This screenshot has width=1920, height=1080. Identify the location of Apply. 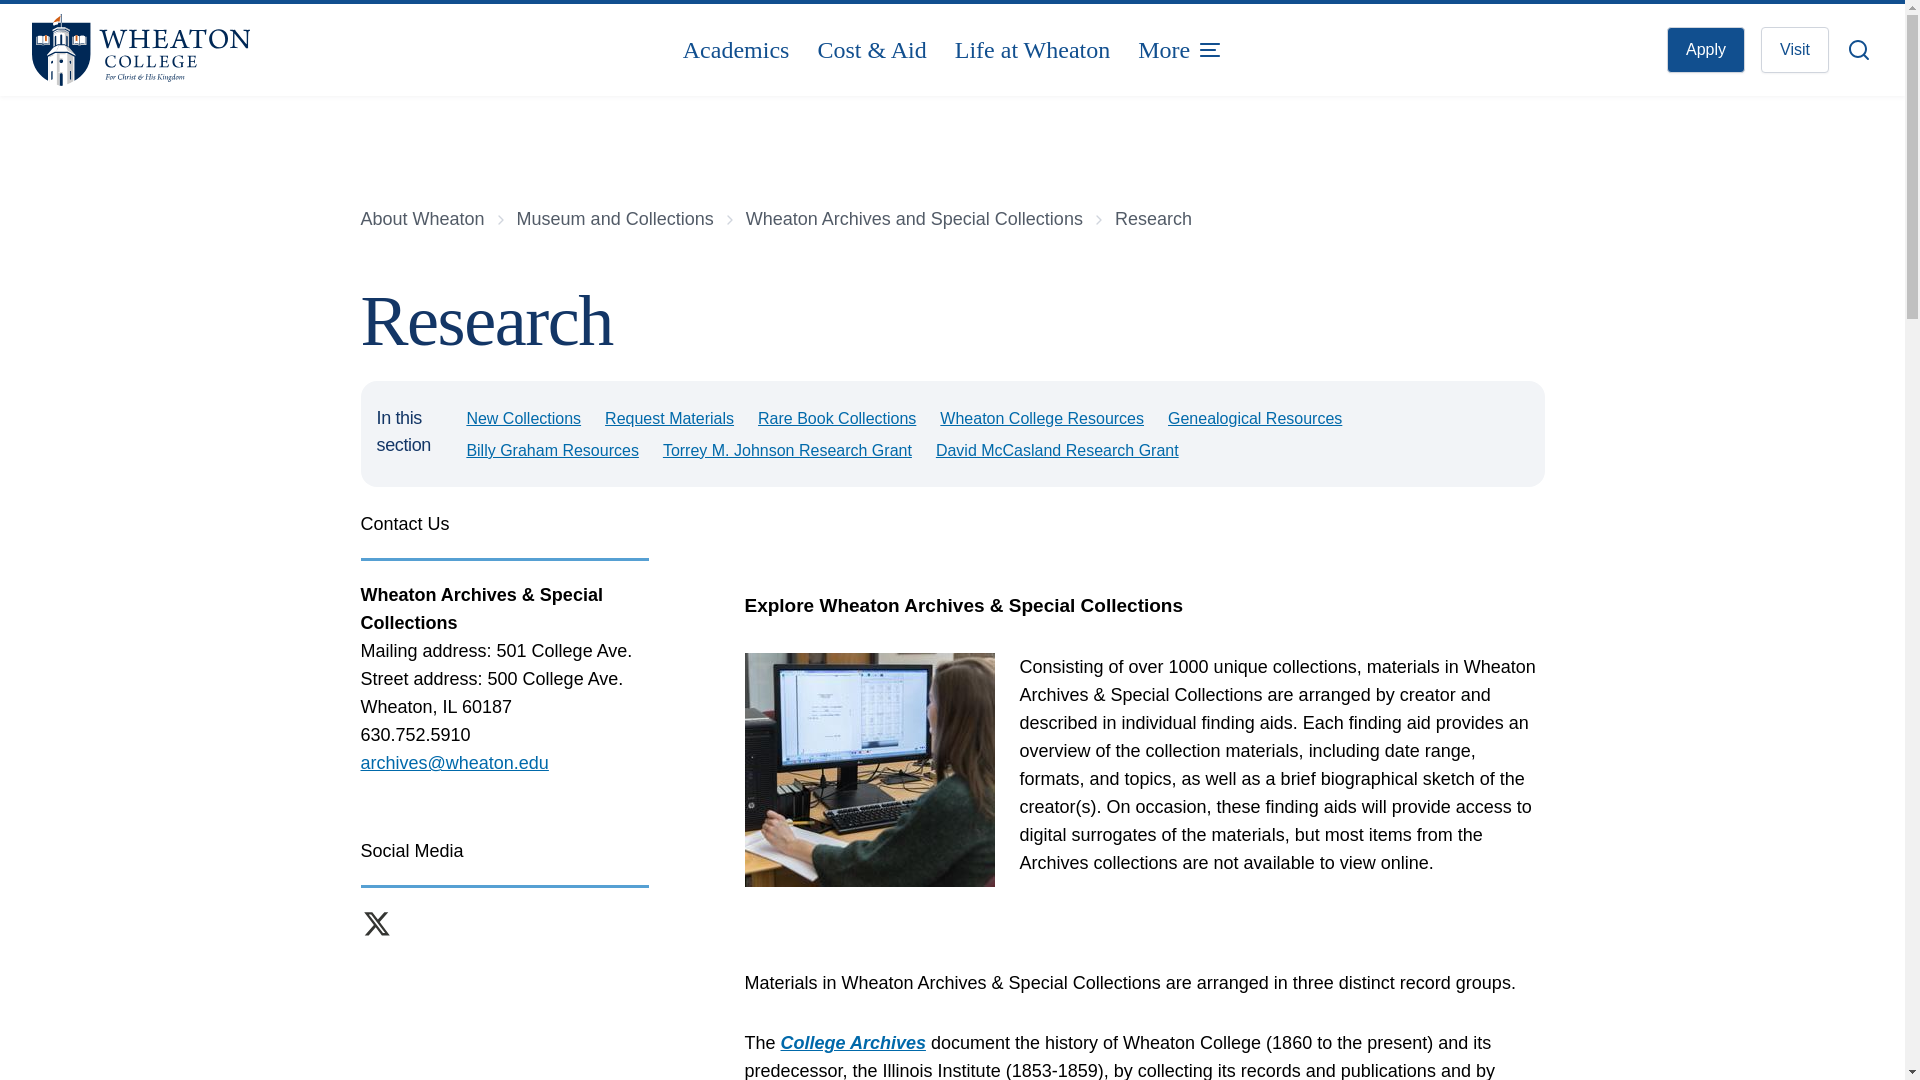
(1706, 50).